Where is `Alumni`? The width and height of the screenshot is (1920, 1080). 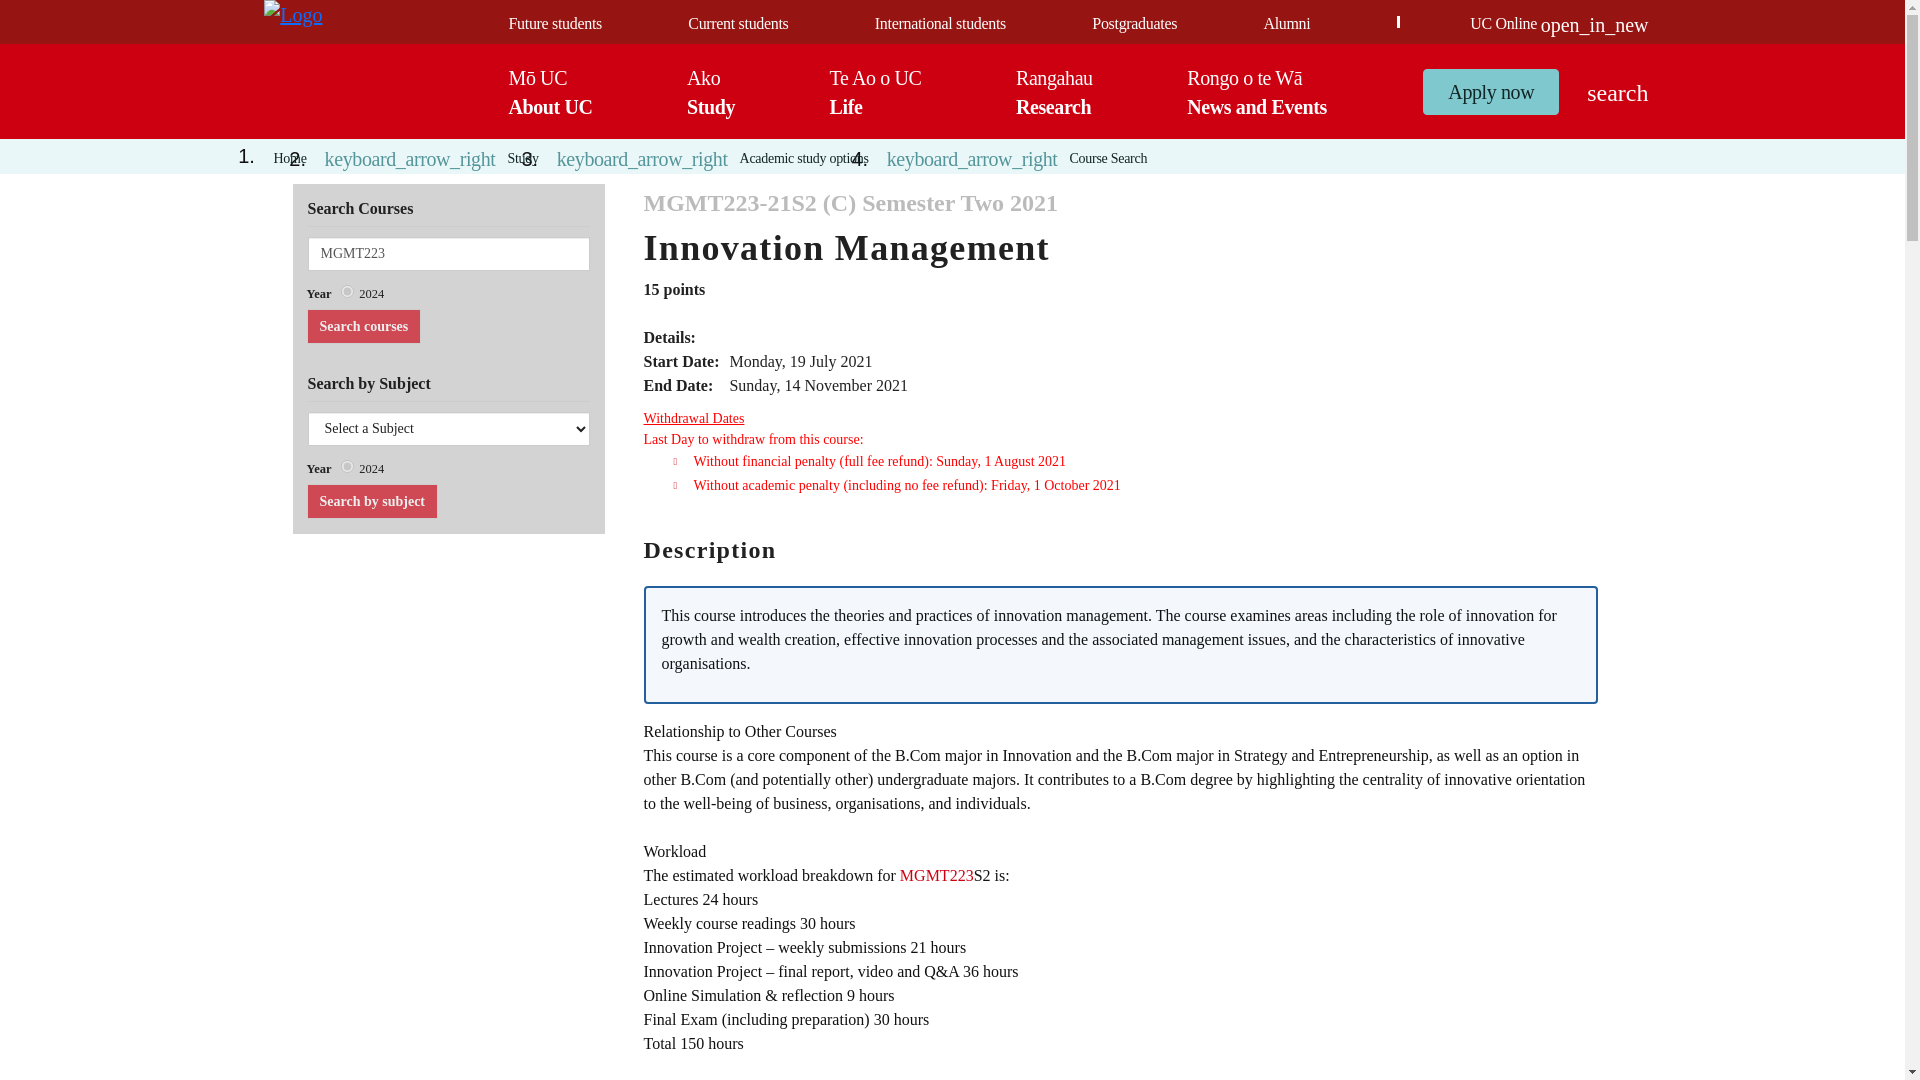 Alumni is located at coordinates (448, 254).